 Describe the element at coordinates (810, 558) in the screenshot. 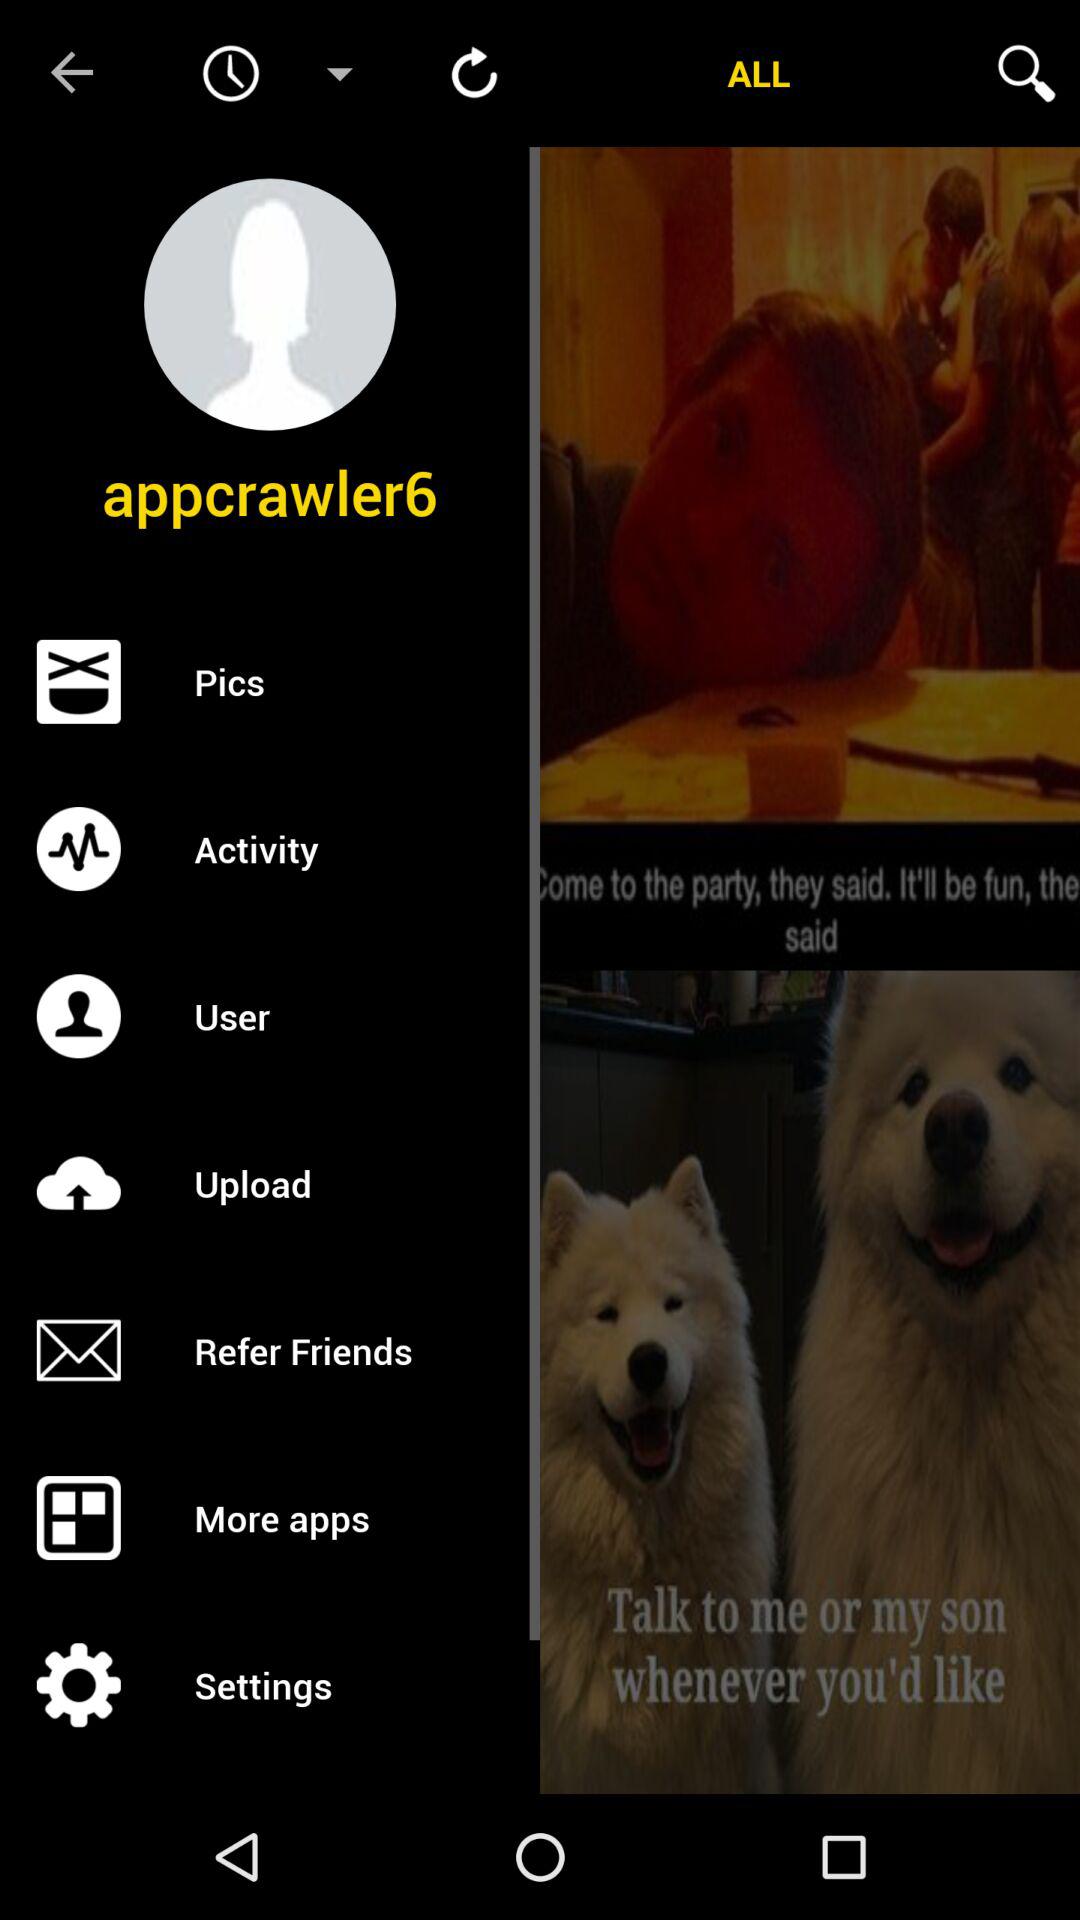

I see `open the picture` at that location.